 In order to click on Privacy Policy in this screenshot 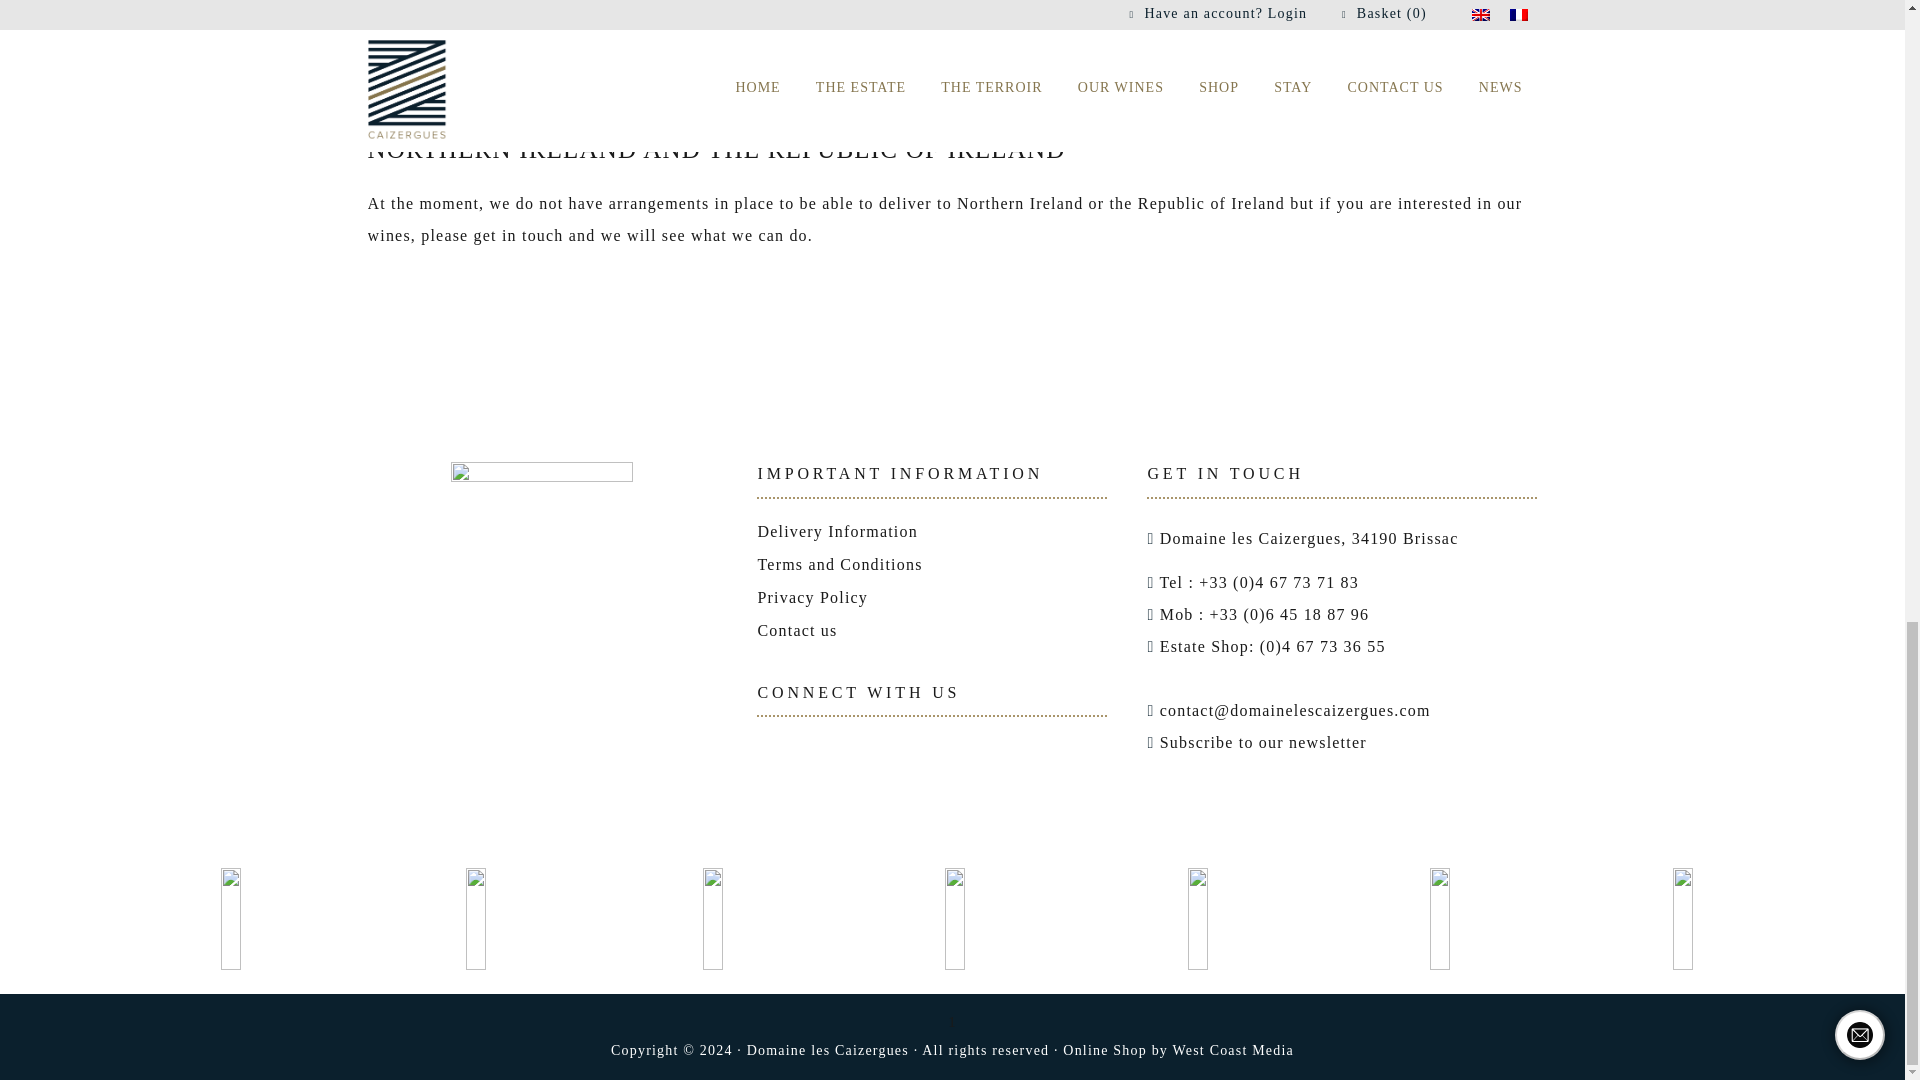, I will do `click(812, 596)`.